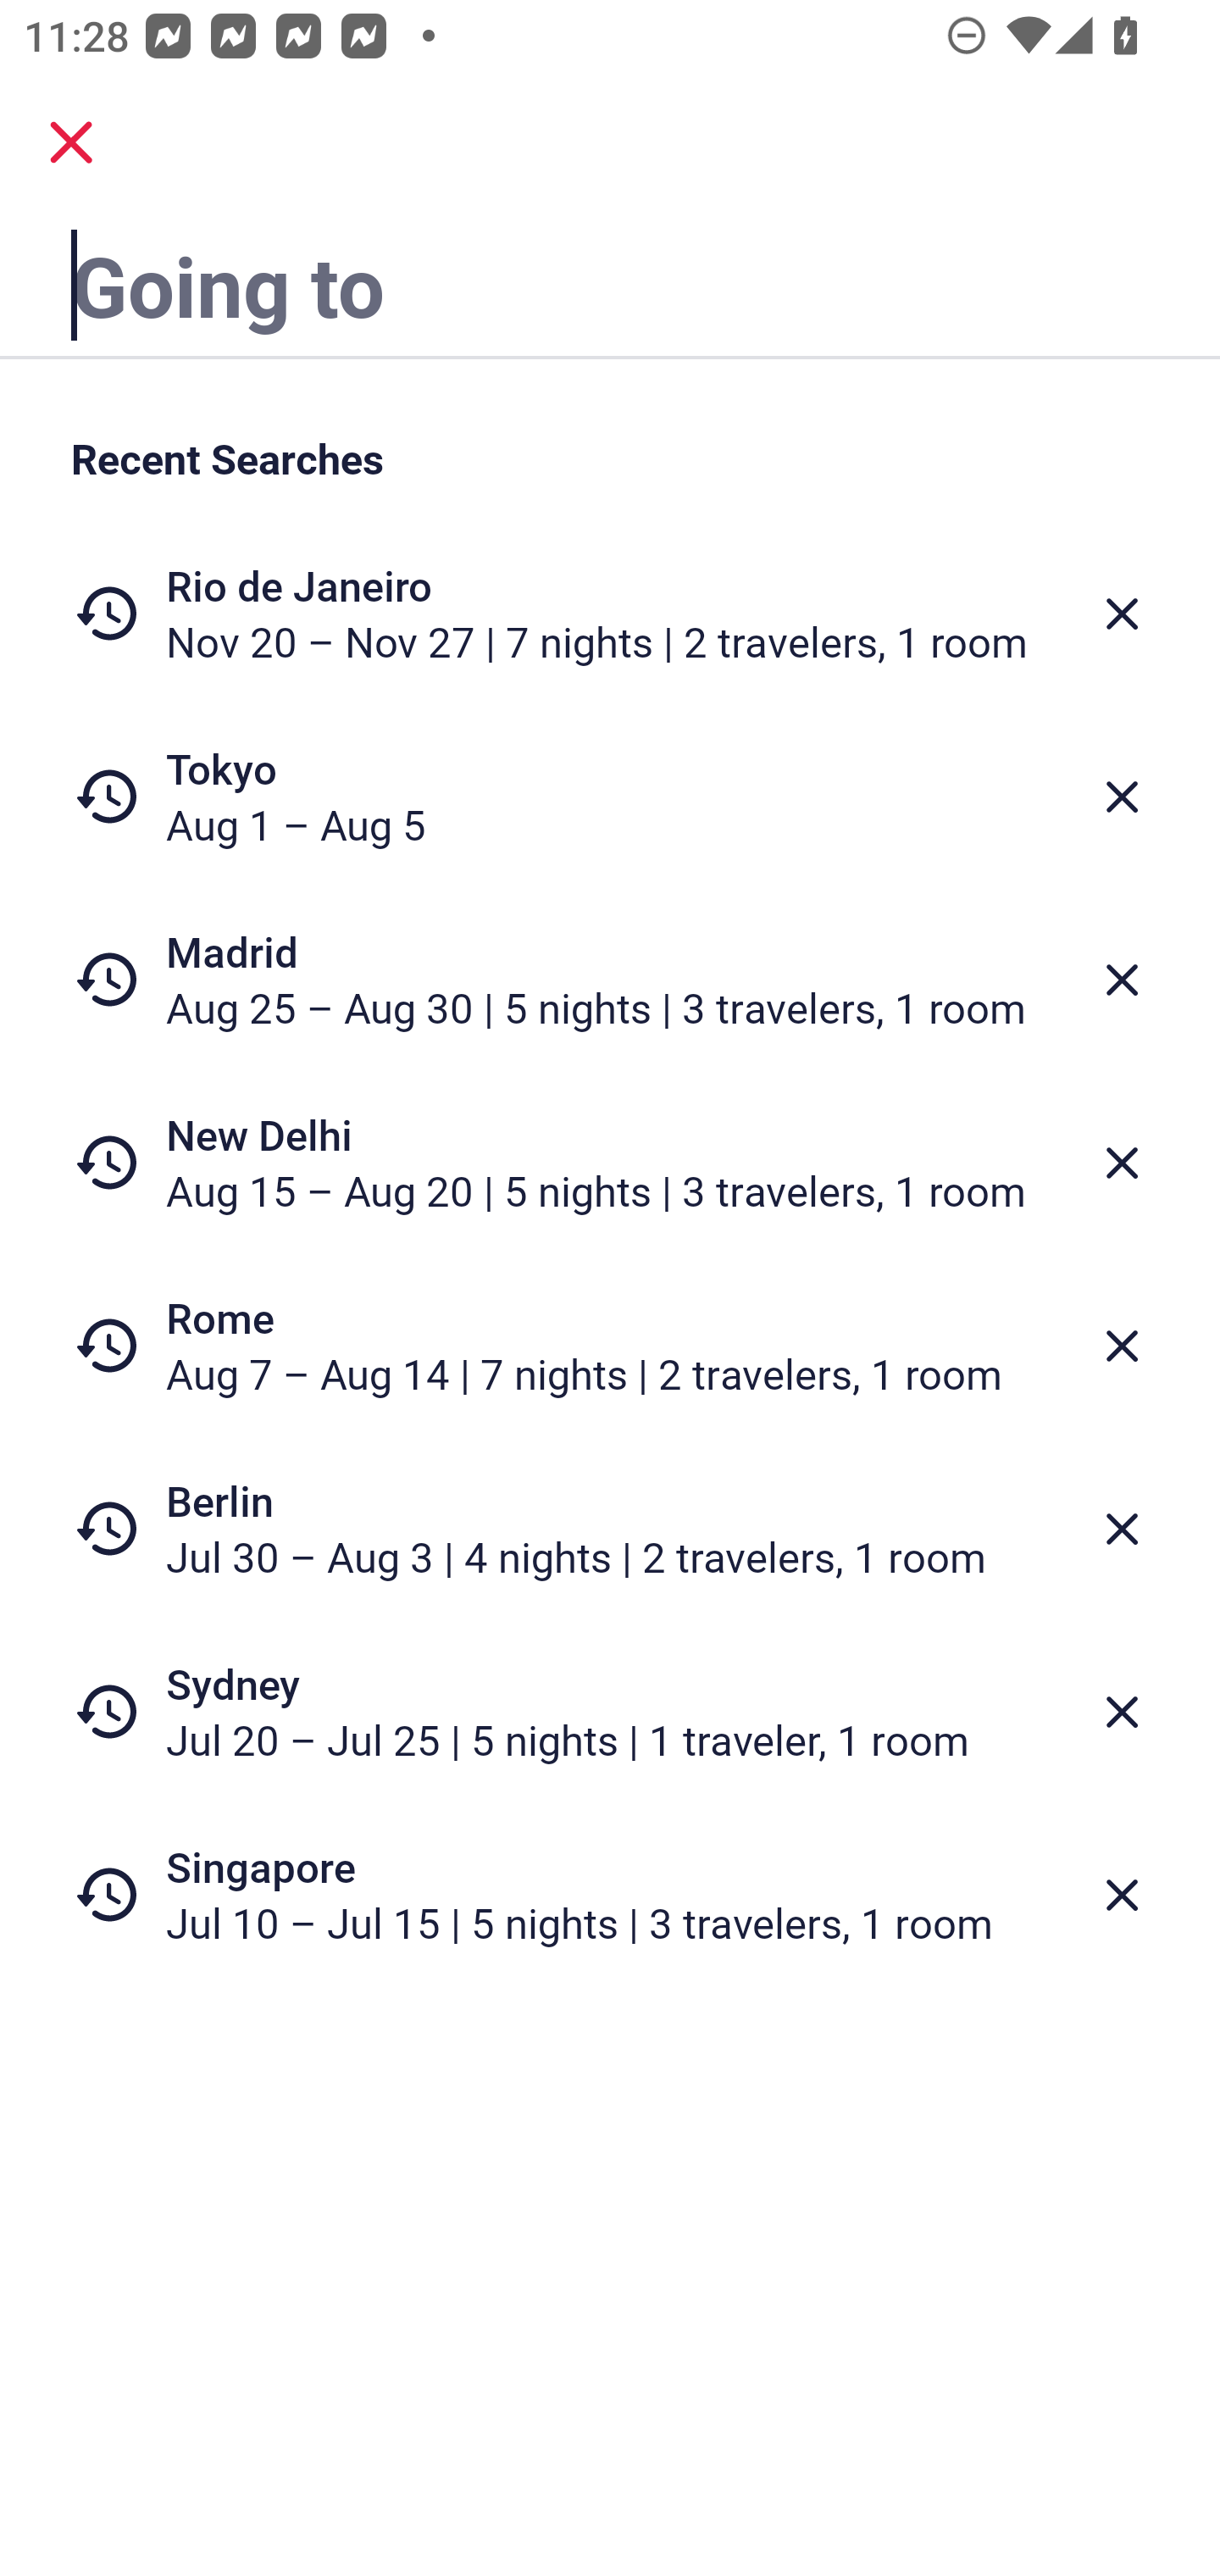  Describe the element at coordinates (1122, 797) in the screenshot. I see `Delete from recent searches` at that location.